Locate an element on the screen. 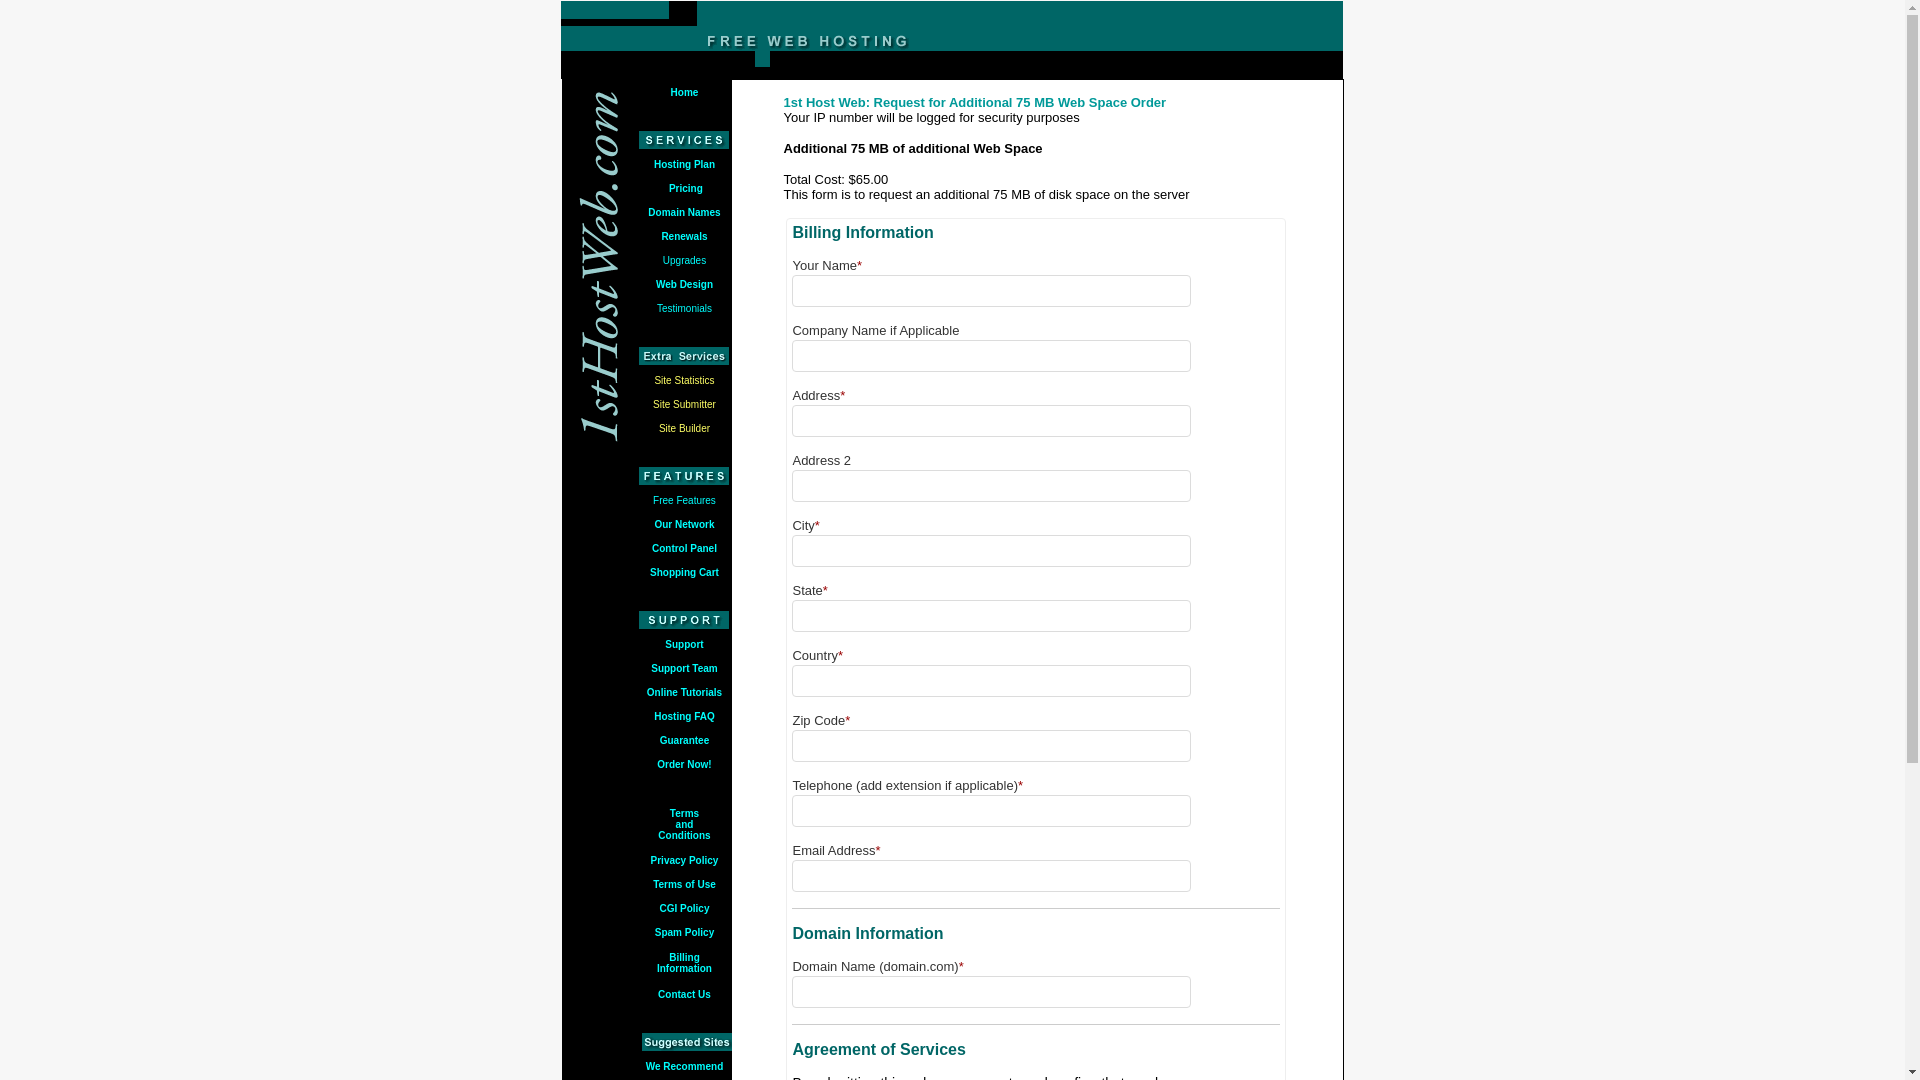 The width and height of the screenshot is (1920, 1080). Online Tutorials is located at coordinates (684, 690).